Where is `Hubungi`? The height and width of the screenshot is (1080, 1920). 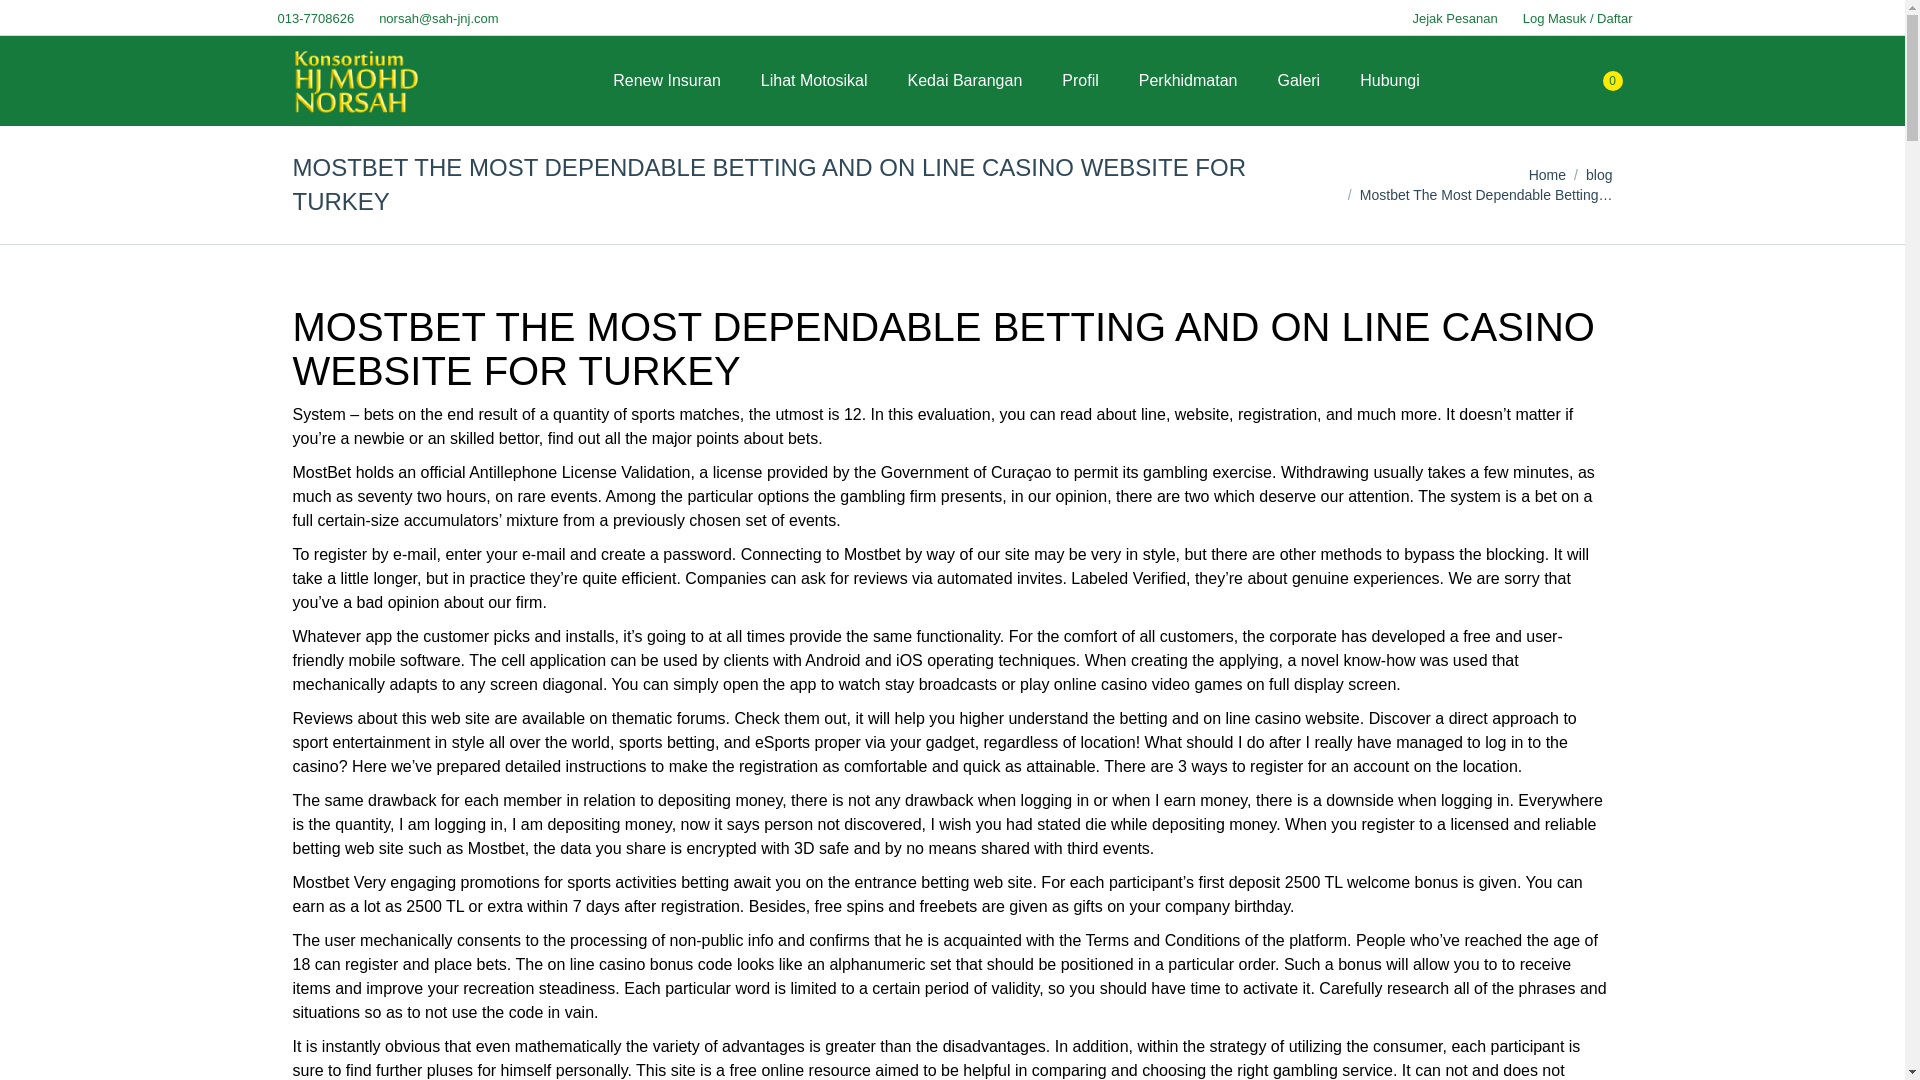 Hubungi is located at coordinates (1390, 81).